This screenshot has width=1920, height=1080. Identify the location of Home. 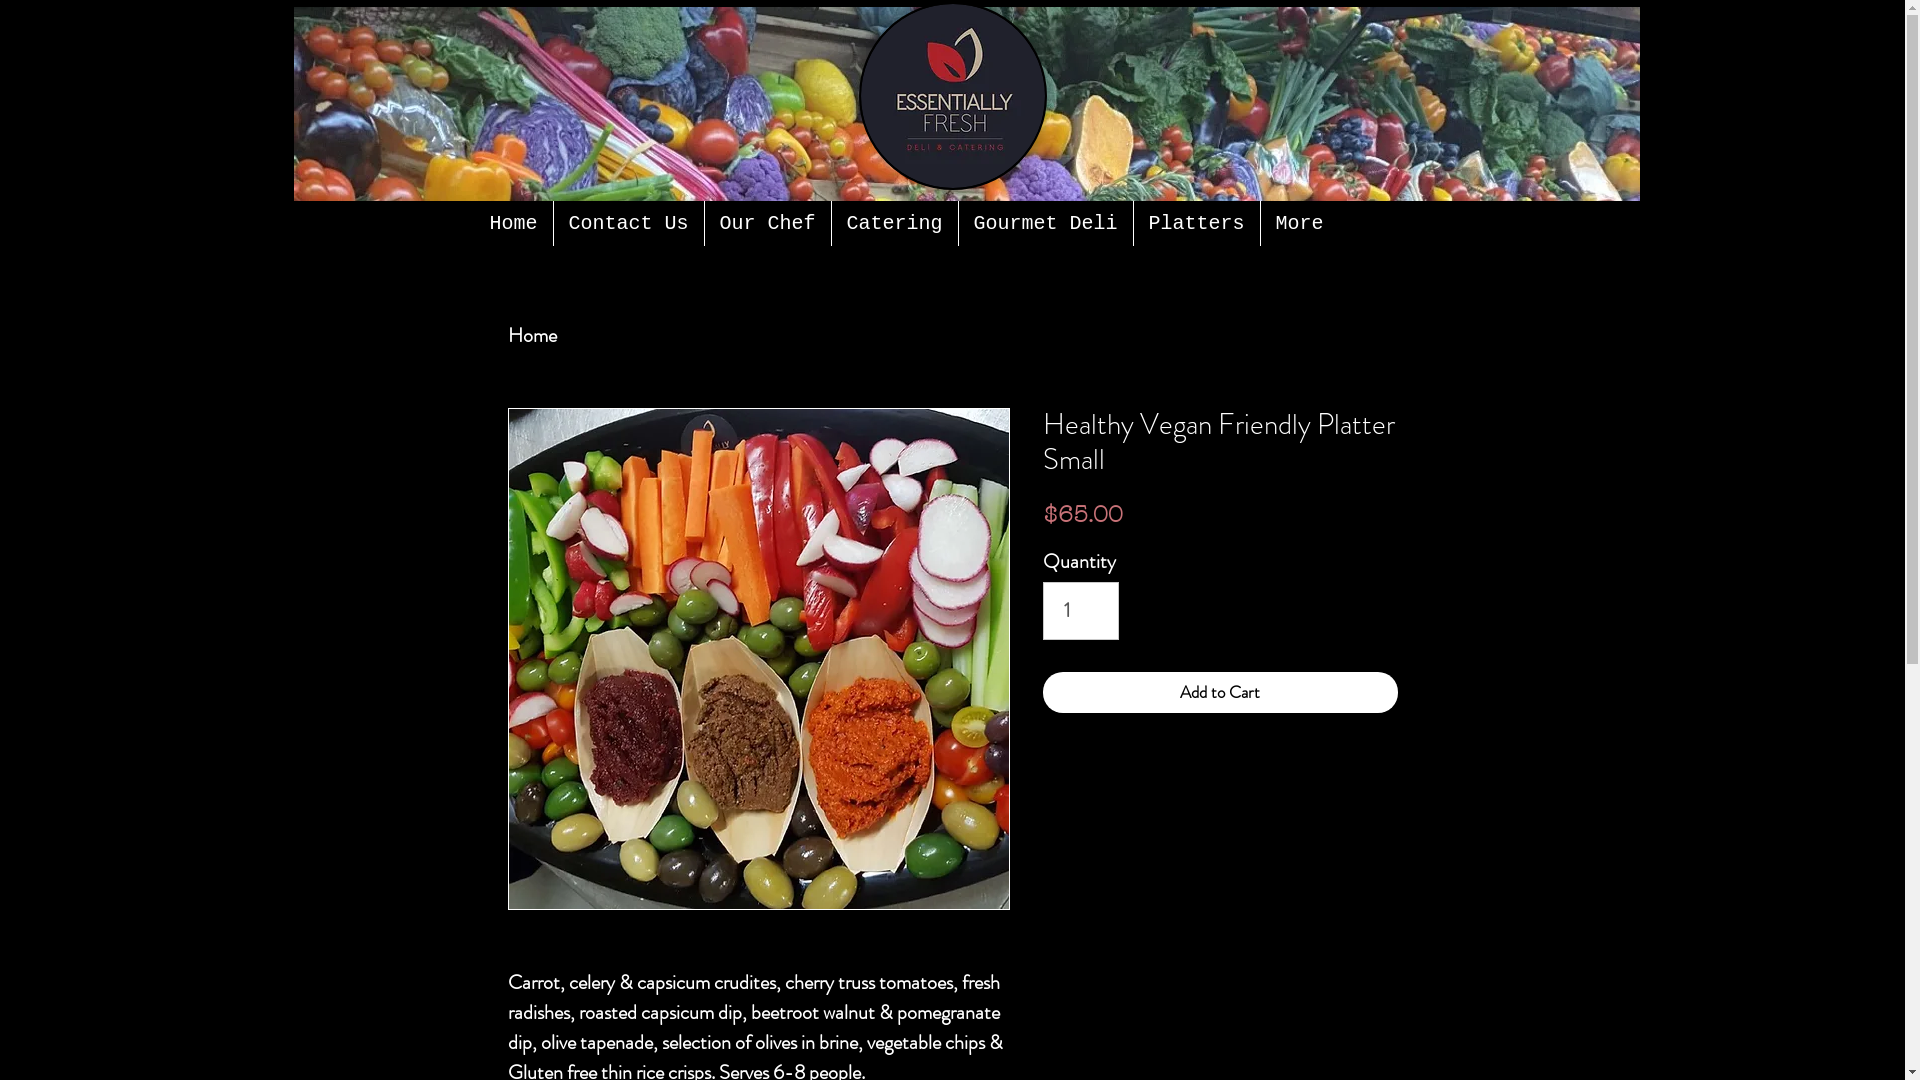
(532, 336).